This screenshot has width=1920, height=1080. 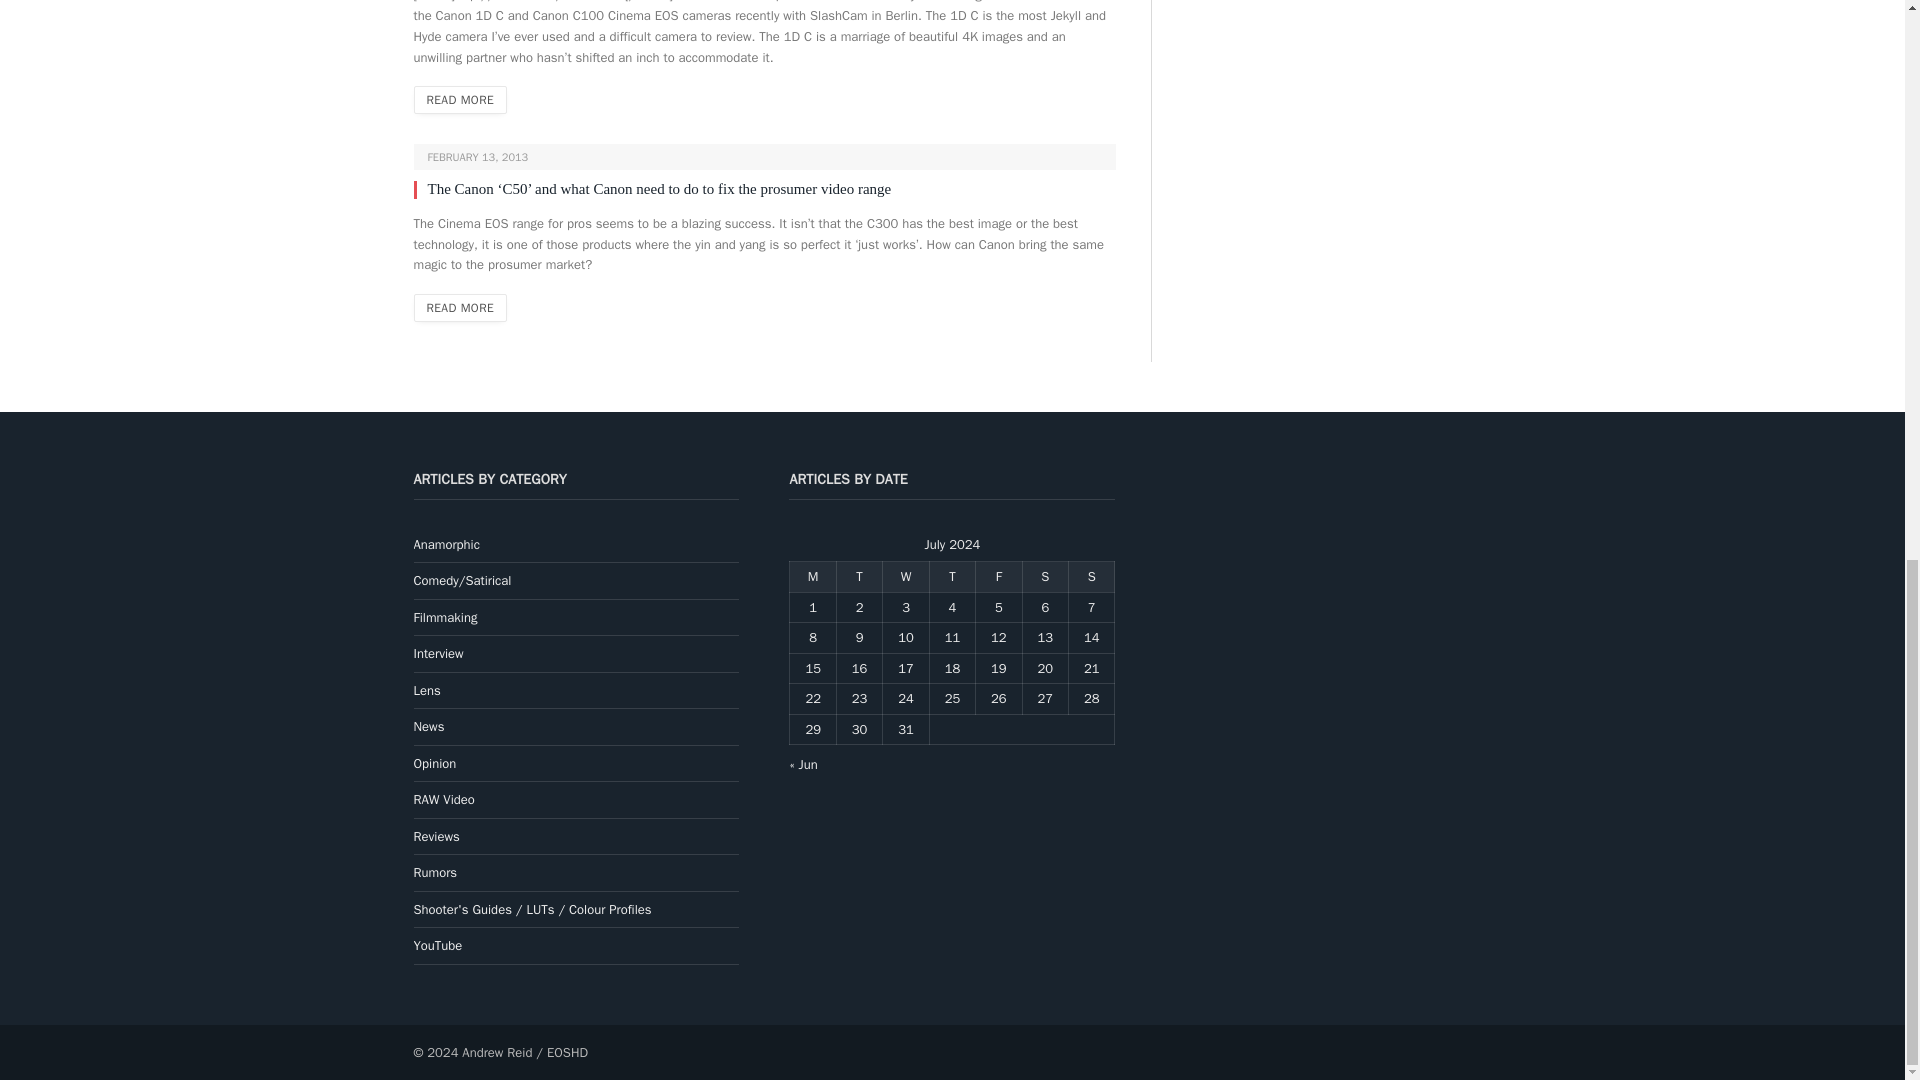 I want to click on Friday, so click(x=998, y=576).